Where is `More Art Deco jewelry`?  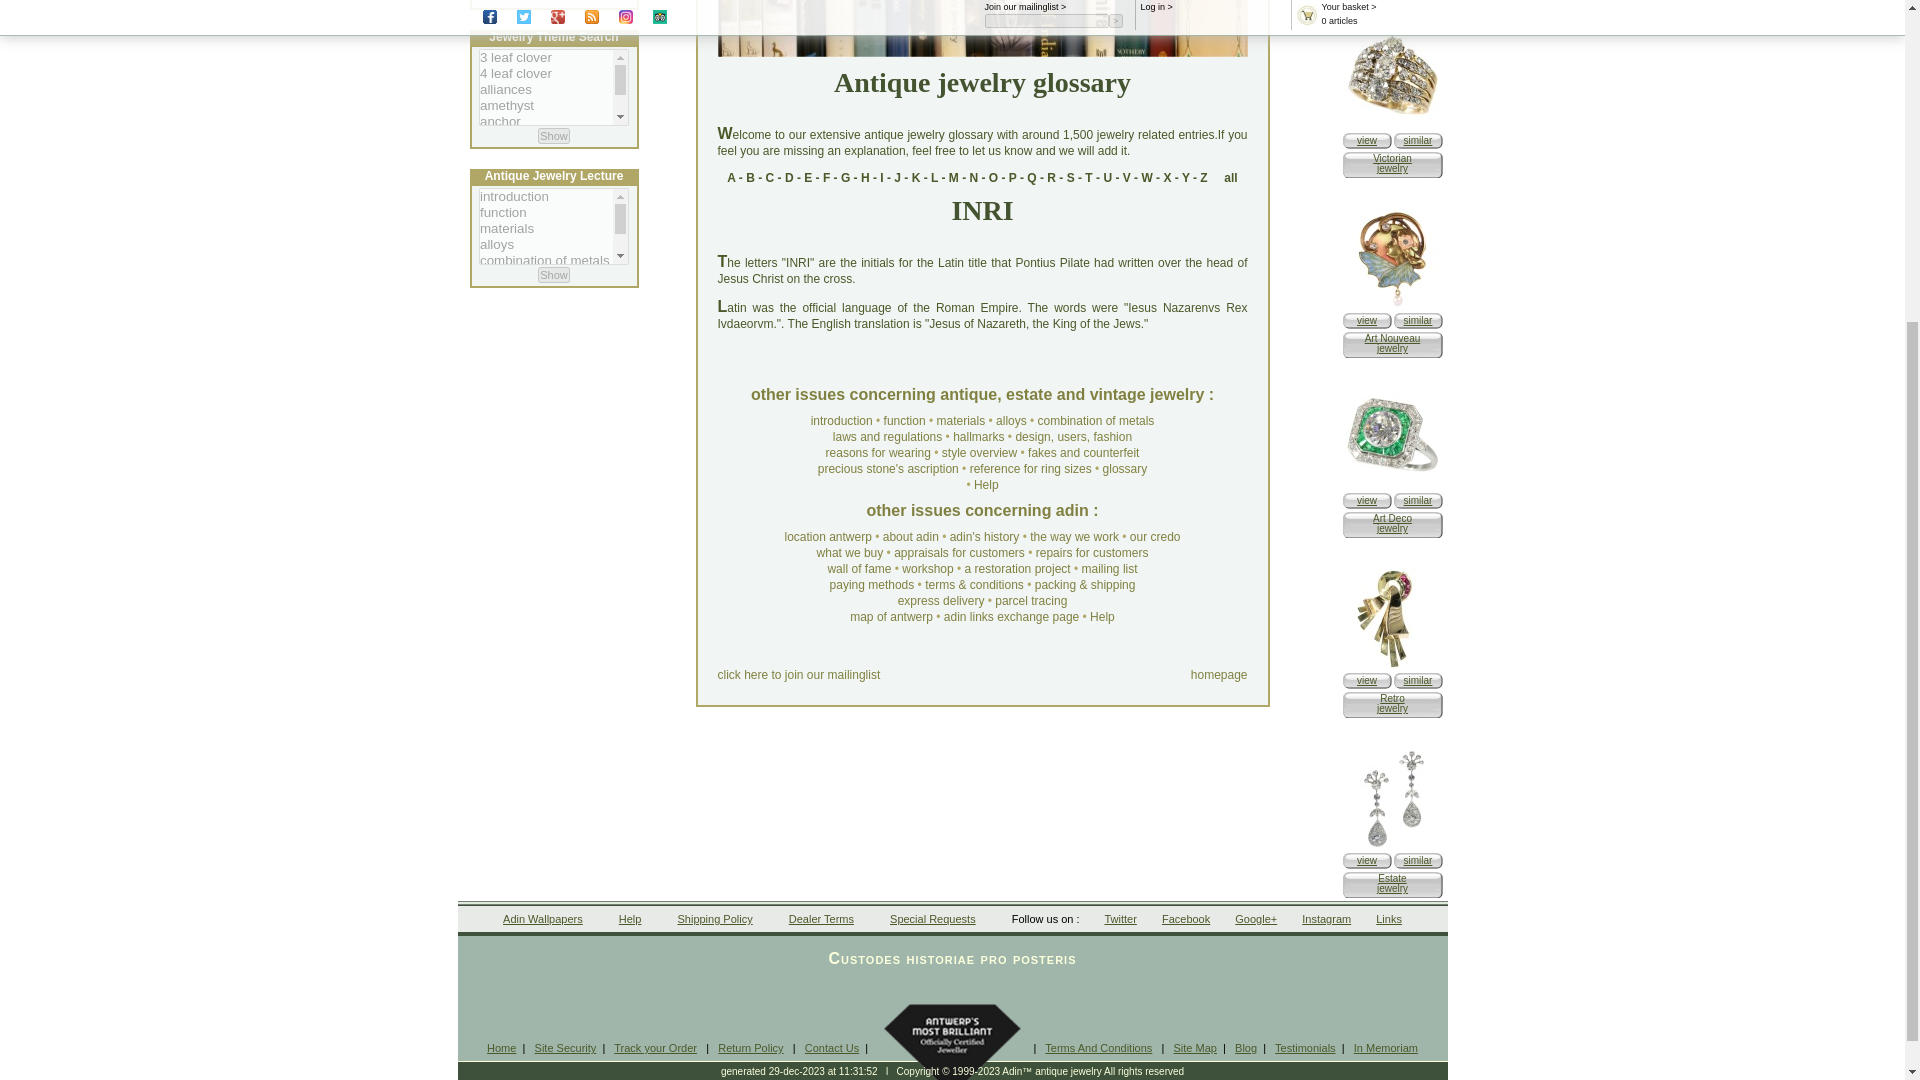 More Art Deco jewelry is located at coordinates (1418, 500).